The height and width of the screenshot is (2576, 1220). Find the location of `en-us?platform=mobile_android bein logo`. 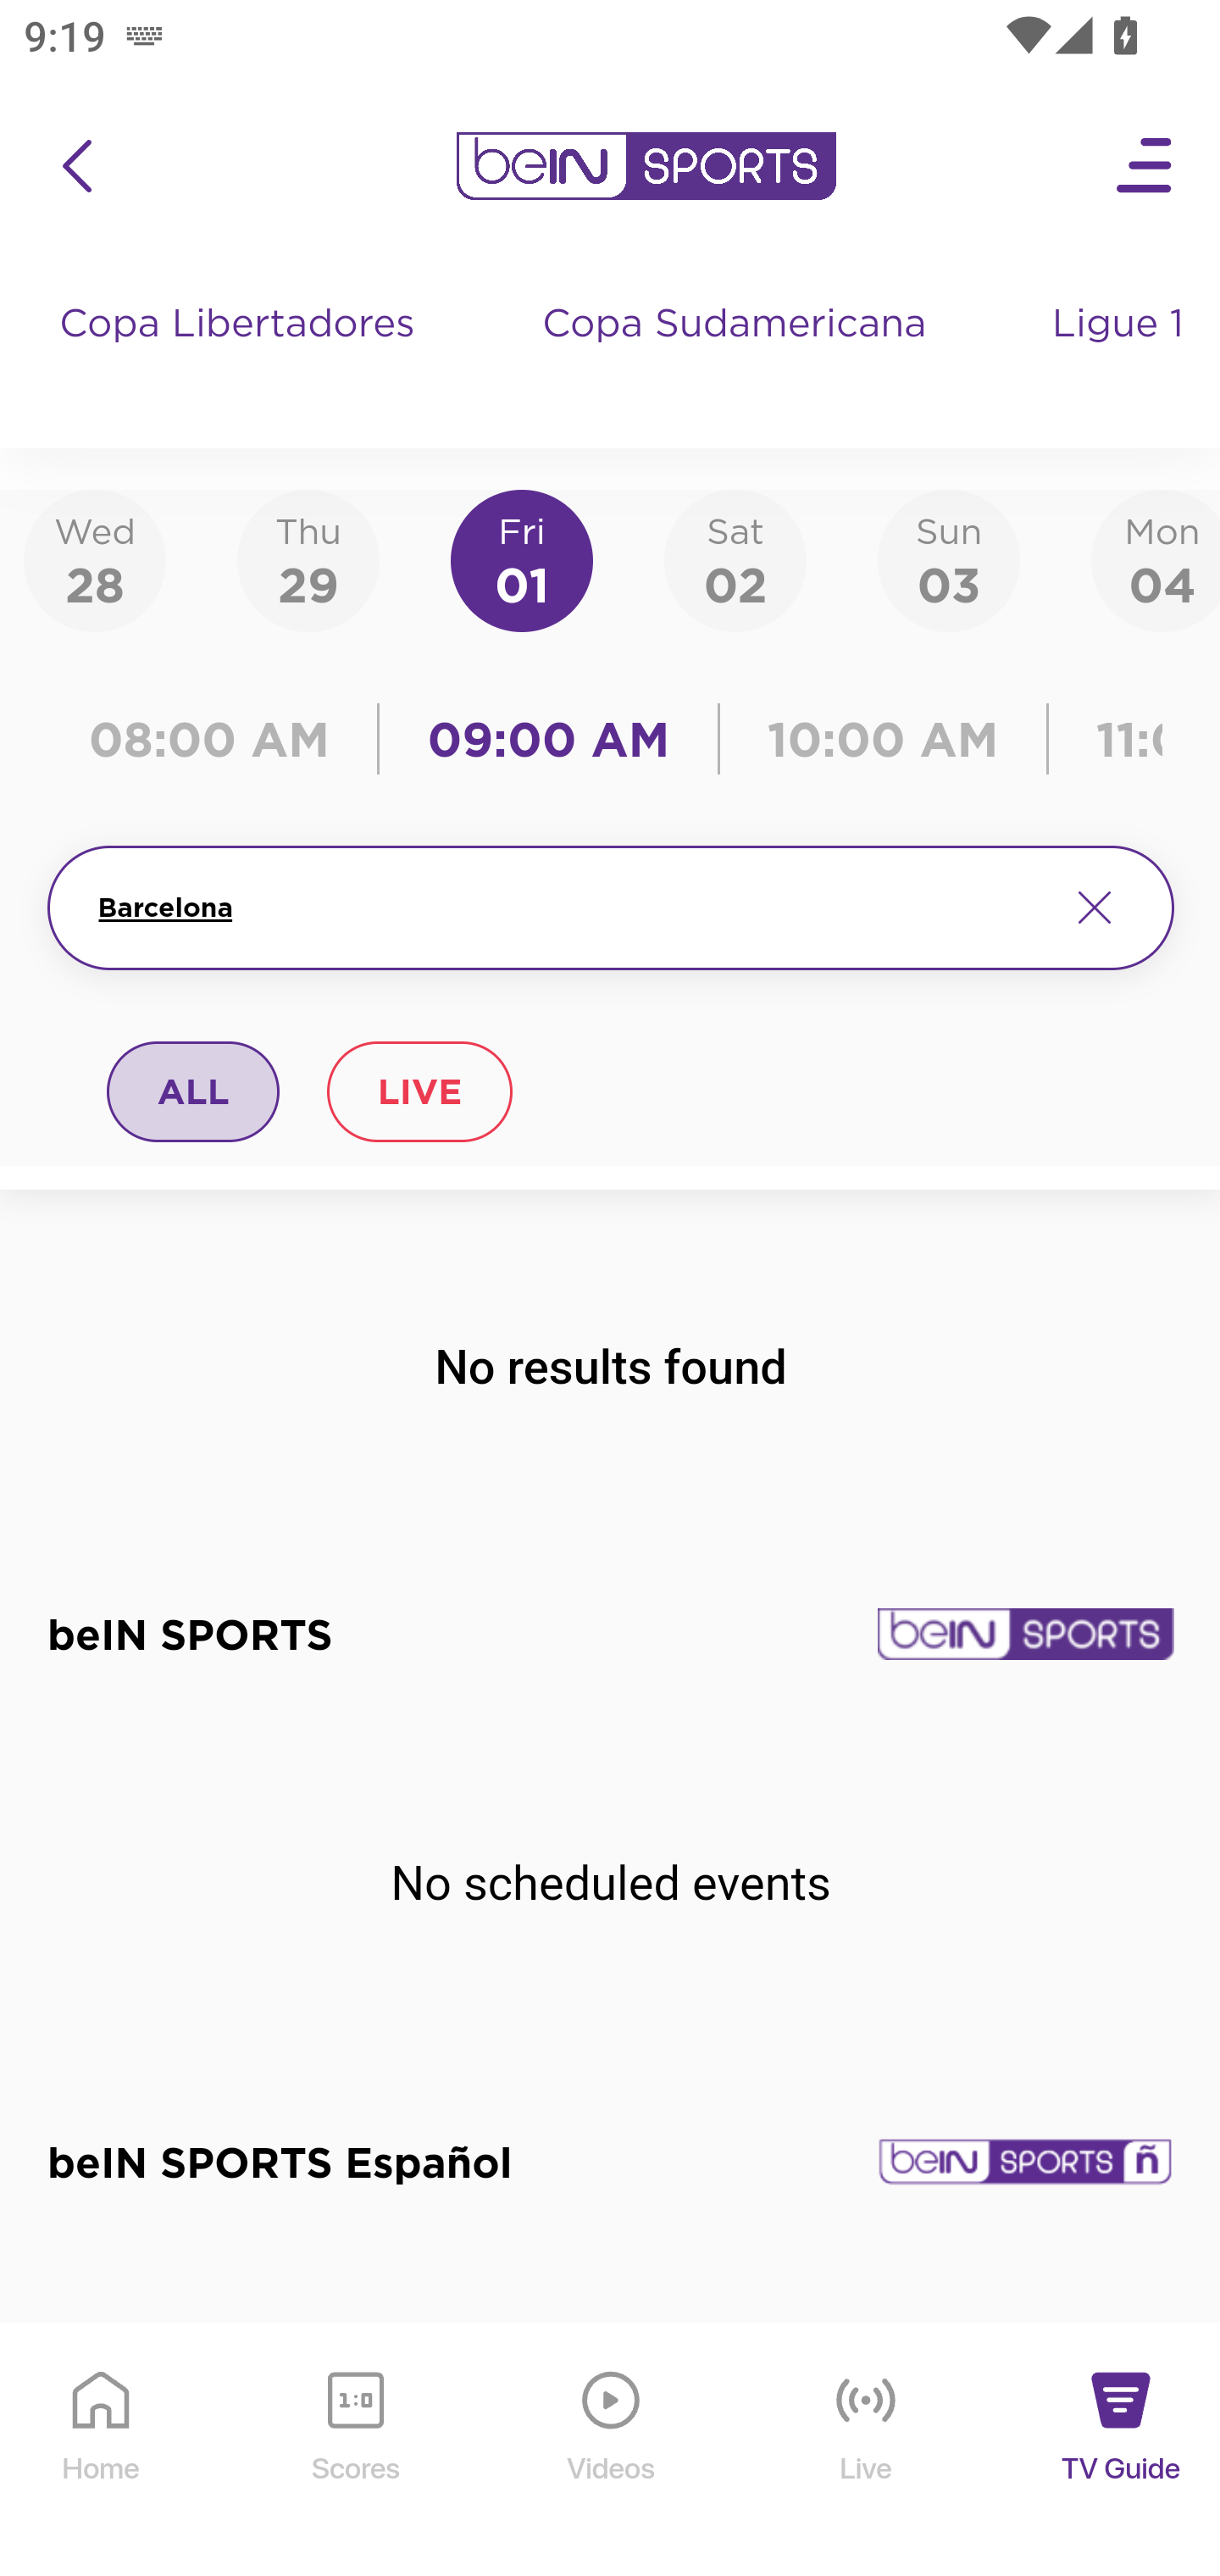

en-us?platform=mobile_android bein logo is located at coordinates (646, 166).